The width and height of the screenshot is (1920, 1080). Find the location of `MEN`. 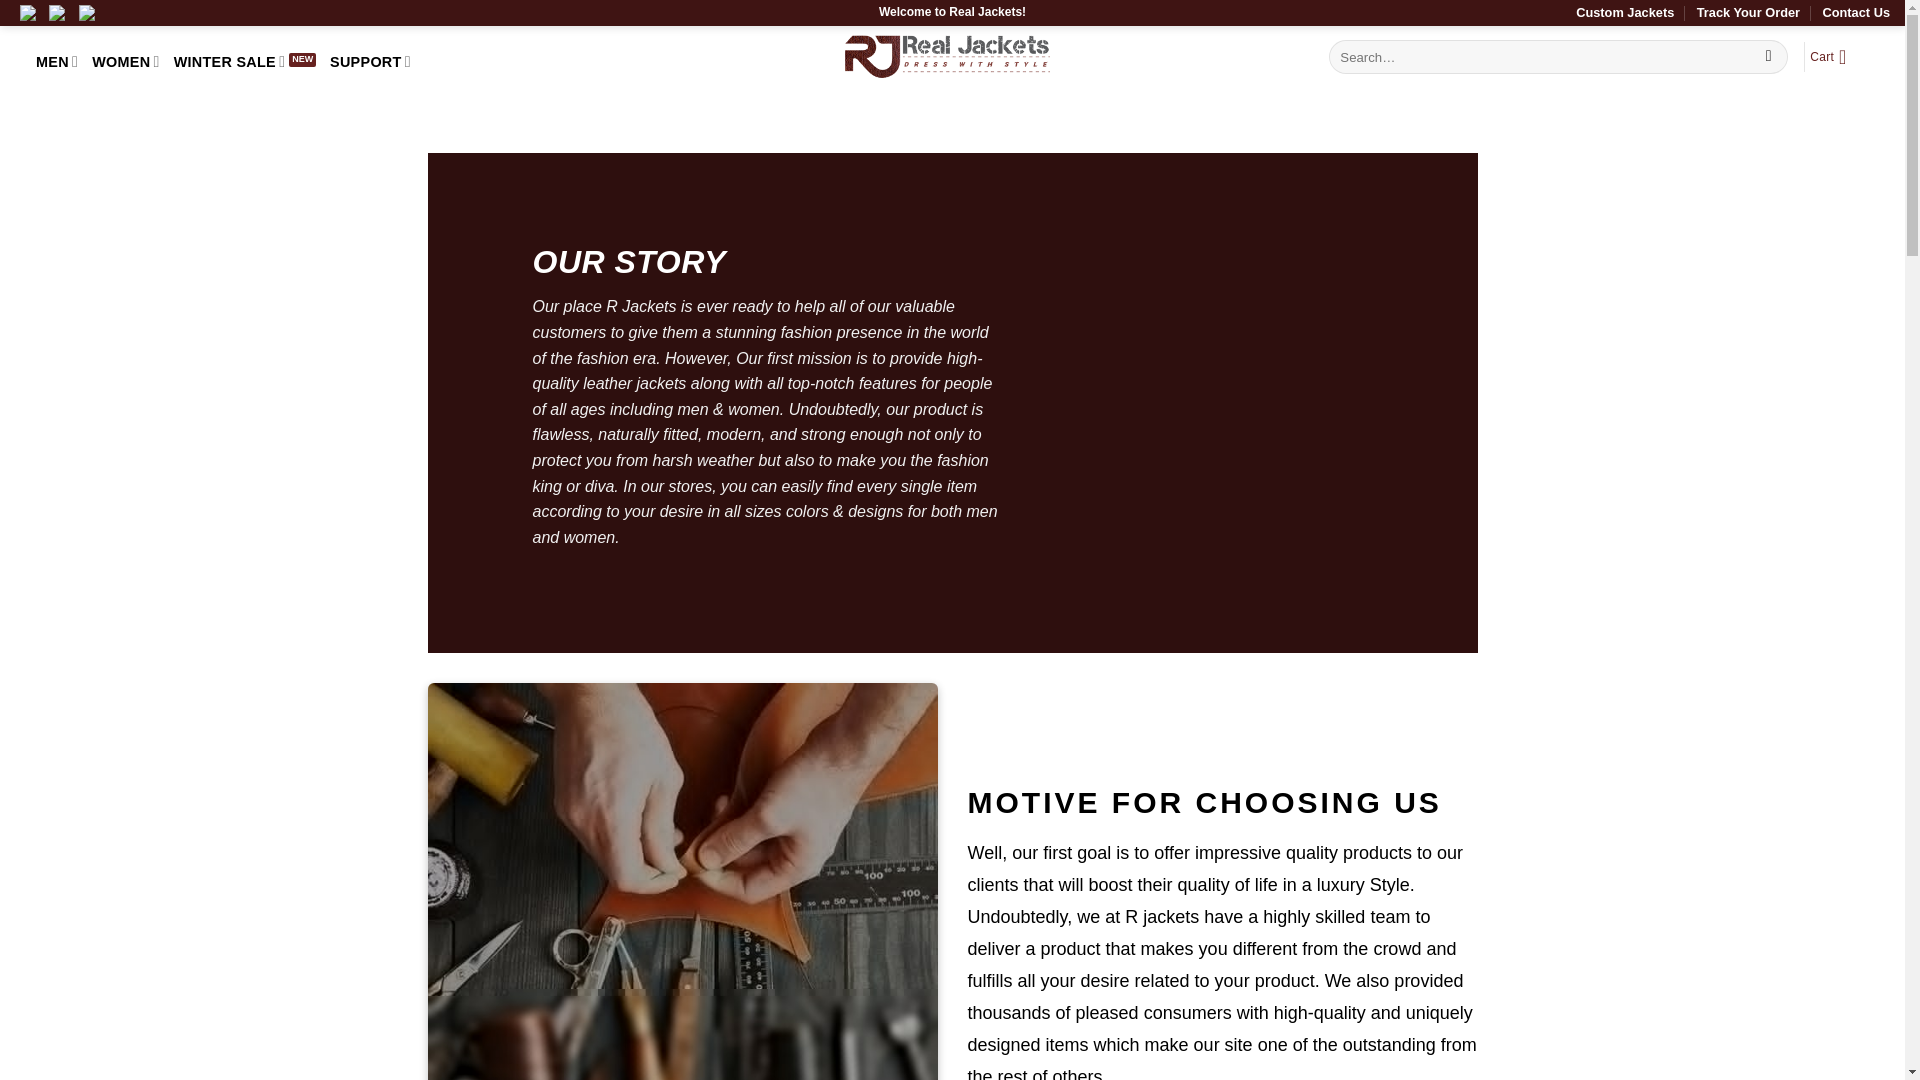

MEN is located at coordinates (57, 62).